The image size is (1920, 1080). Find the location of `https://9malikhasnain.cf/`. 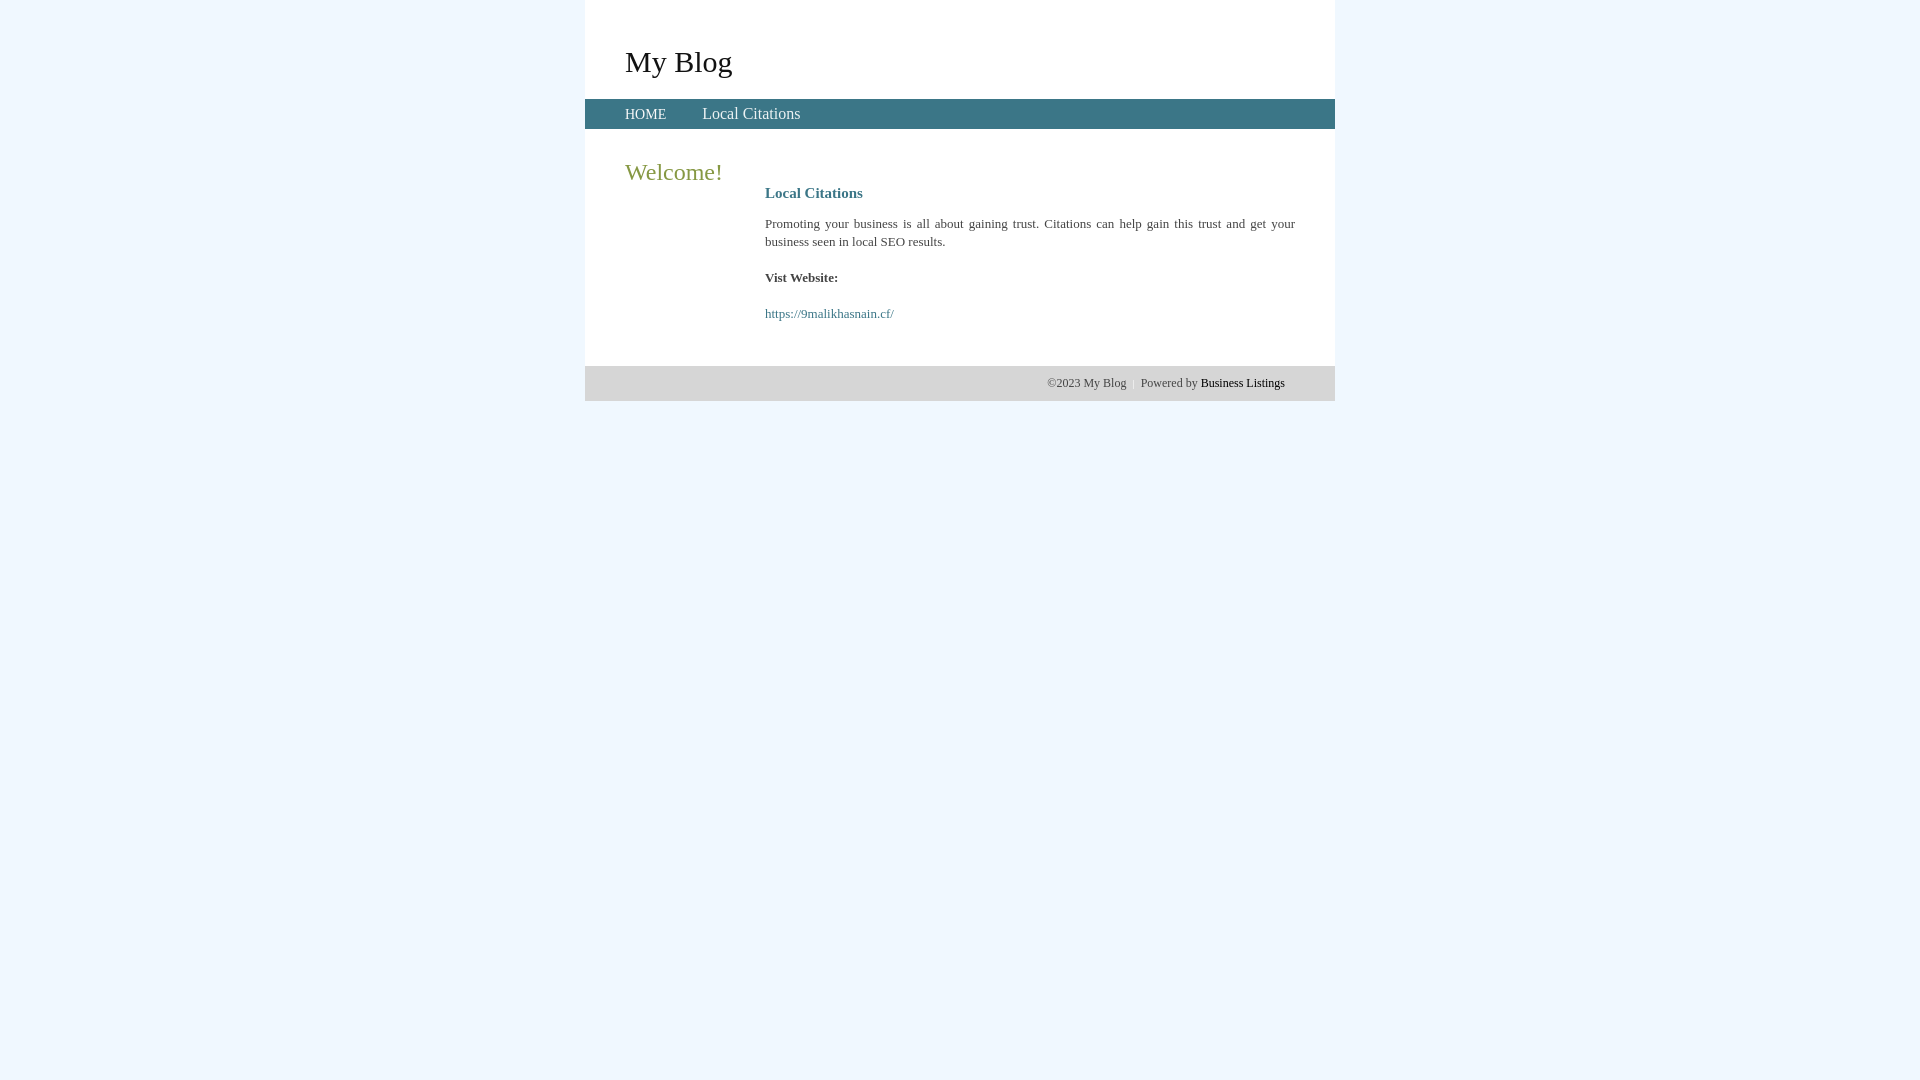

https://9malikhasnain.cf/ is located at coordinates (830, 314).